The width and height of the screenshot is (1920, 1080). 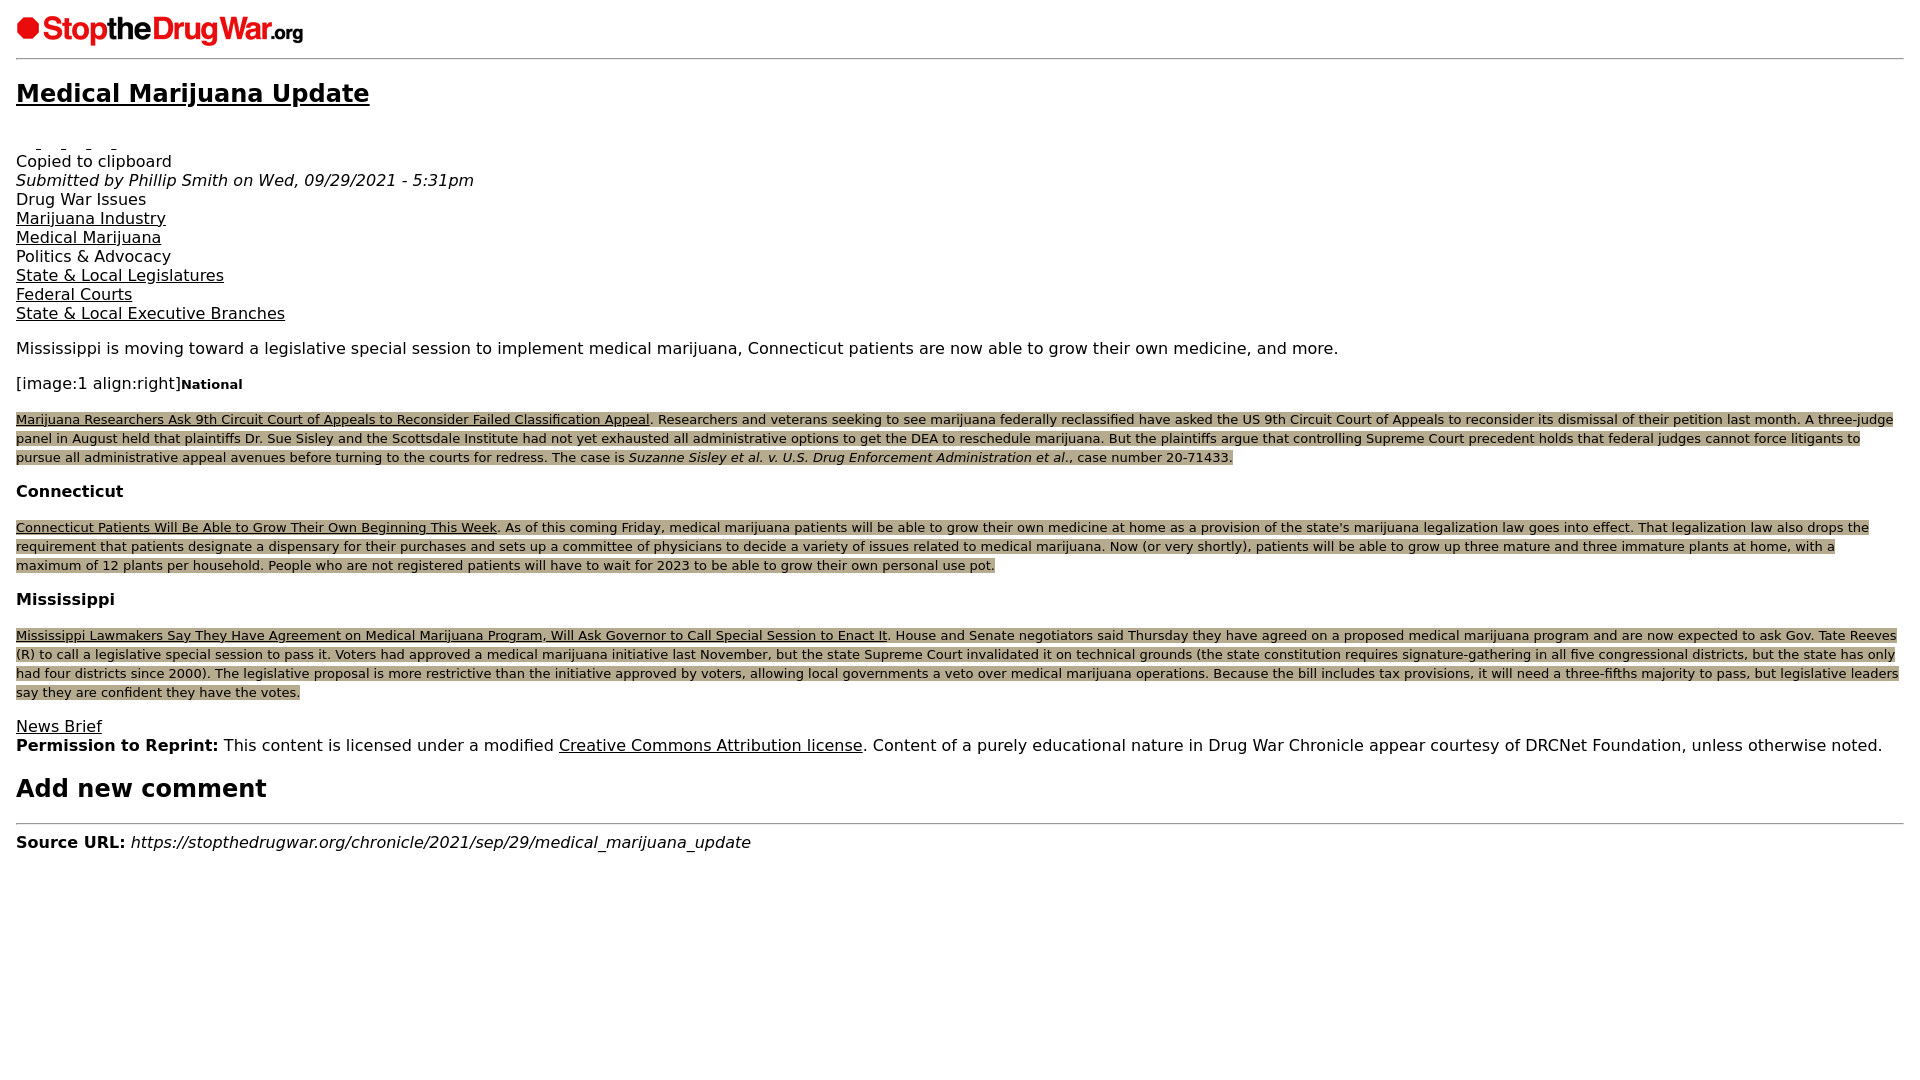 What do you see at coordinates (192, 94) in the screenshot?
I see `Medical Marijuana Update` at bounding box center [192, 94].